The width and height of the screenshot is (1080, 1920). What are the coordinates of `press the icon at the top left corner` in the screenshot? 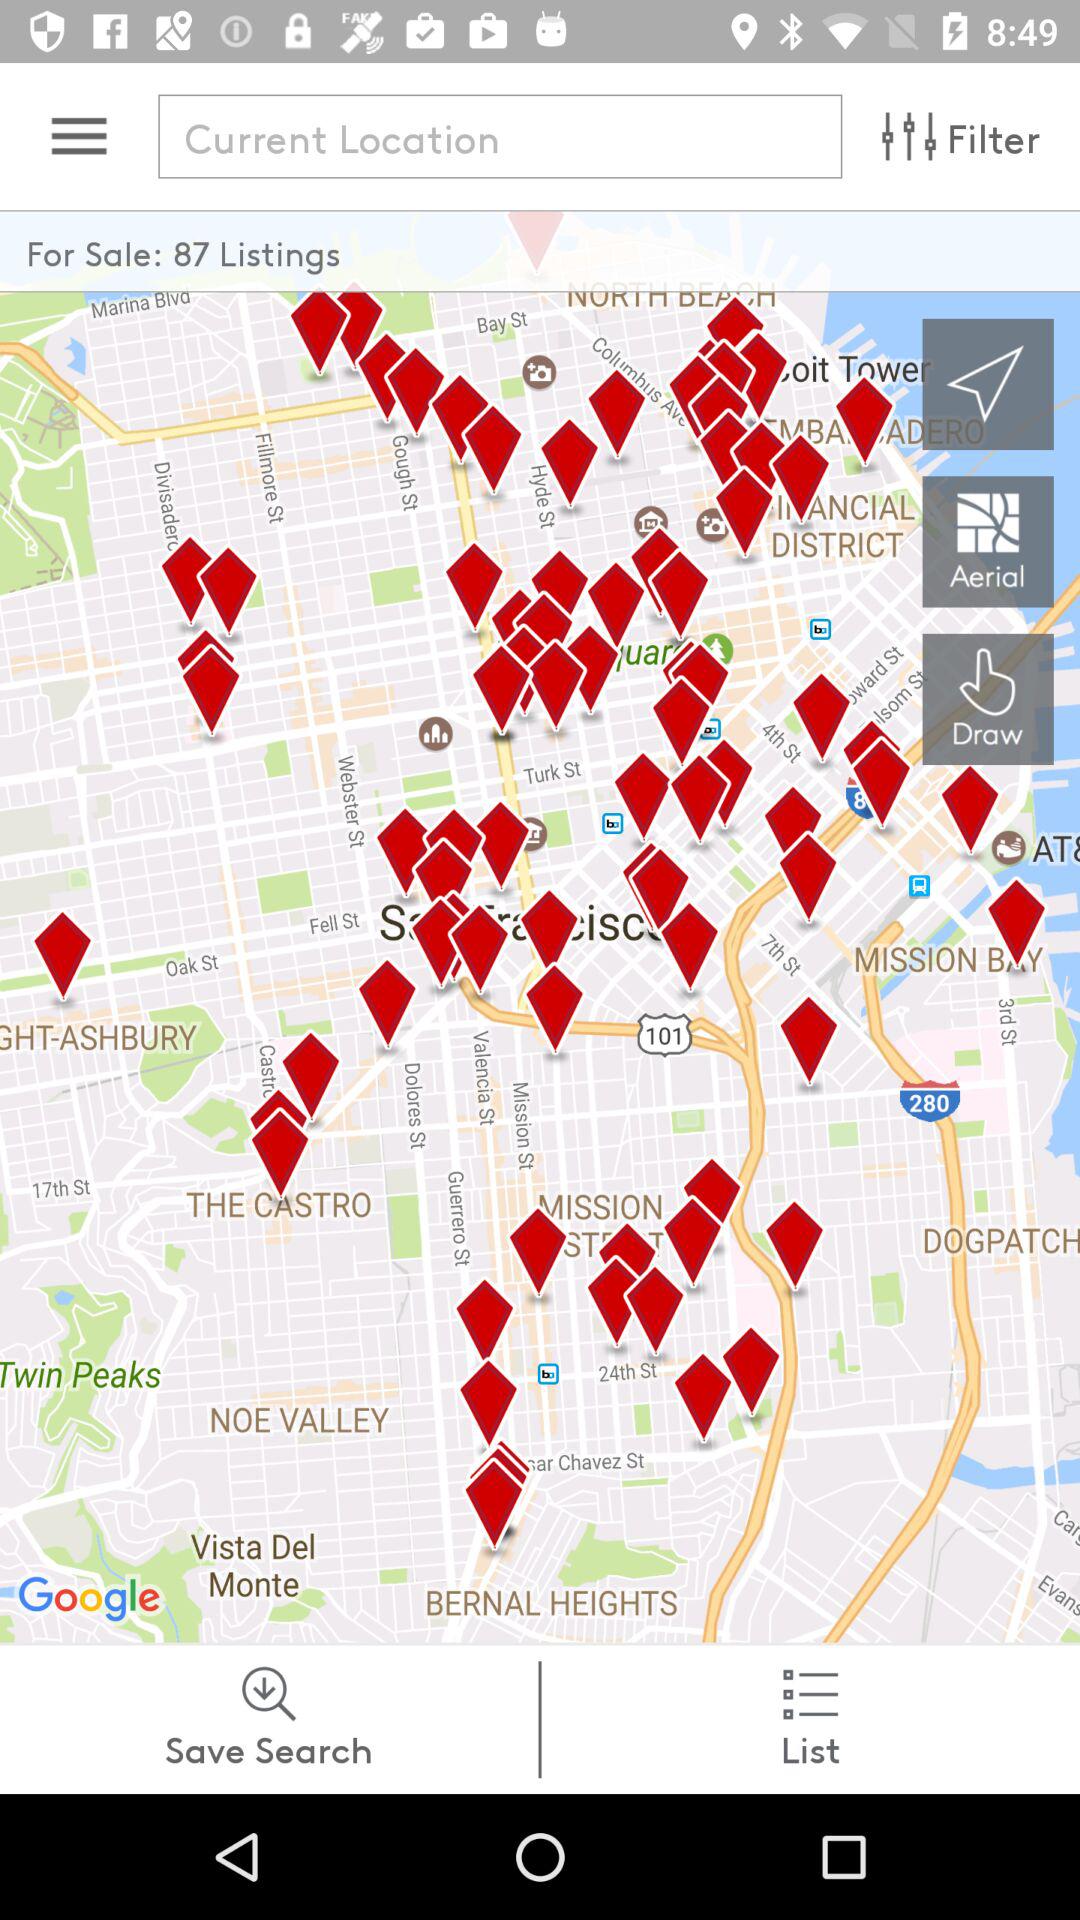 It's located at (78, 136).